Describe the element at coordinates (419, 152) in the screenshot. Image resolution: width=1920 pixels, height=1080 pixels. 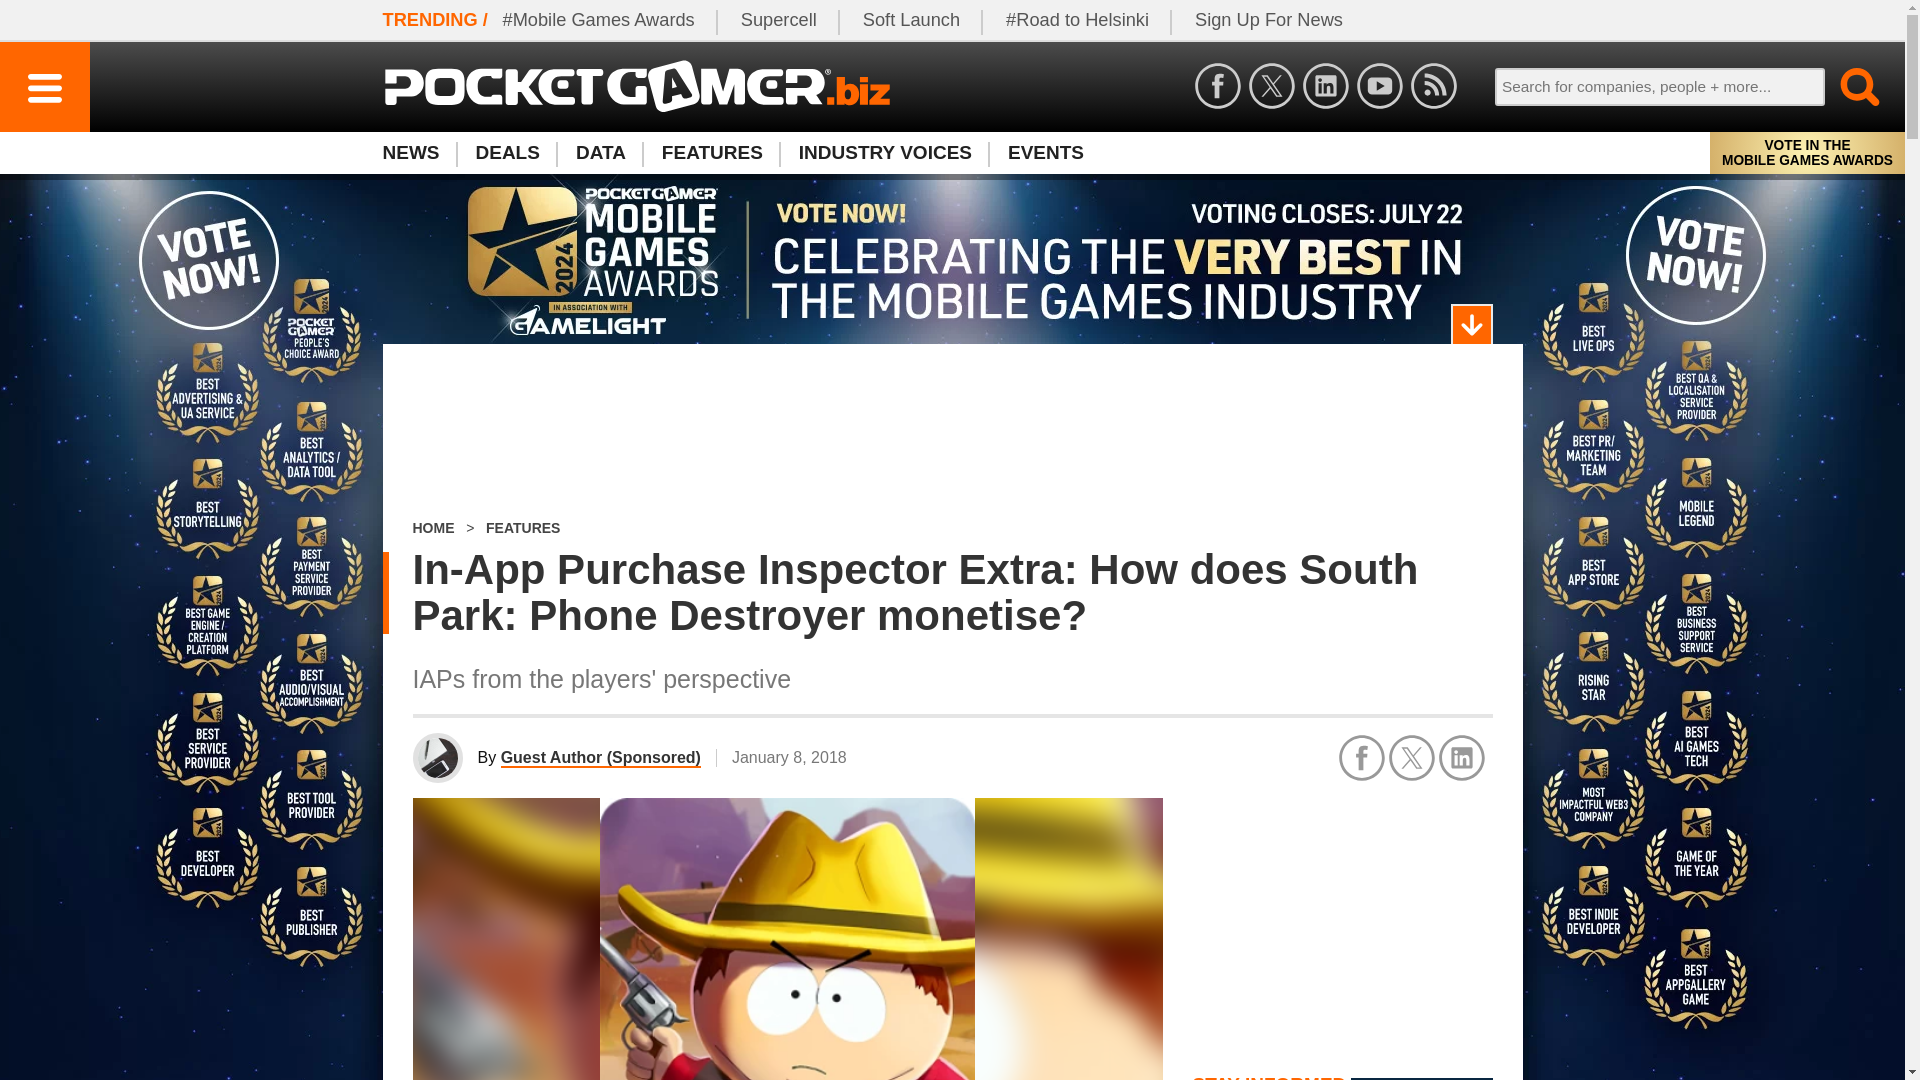
I see `NEWS` at that location.